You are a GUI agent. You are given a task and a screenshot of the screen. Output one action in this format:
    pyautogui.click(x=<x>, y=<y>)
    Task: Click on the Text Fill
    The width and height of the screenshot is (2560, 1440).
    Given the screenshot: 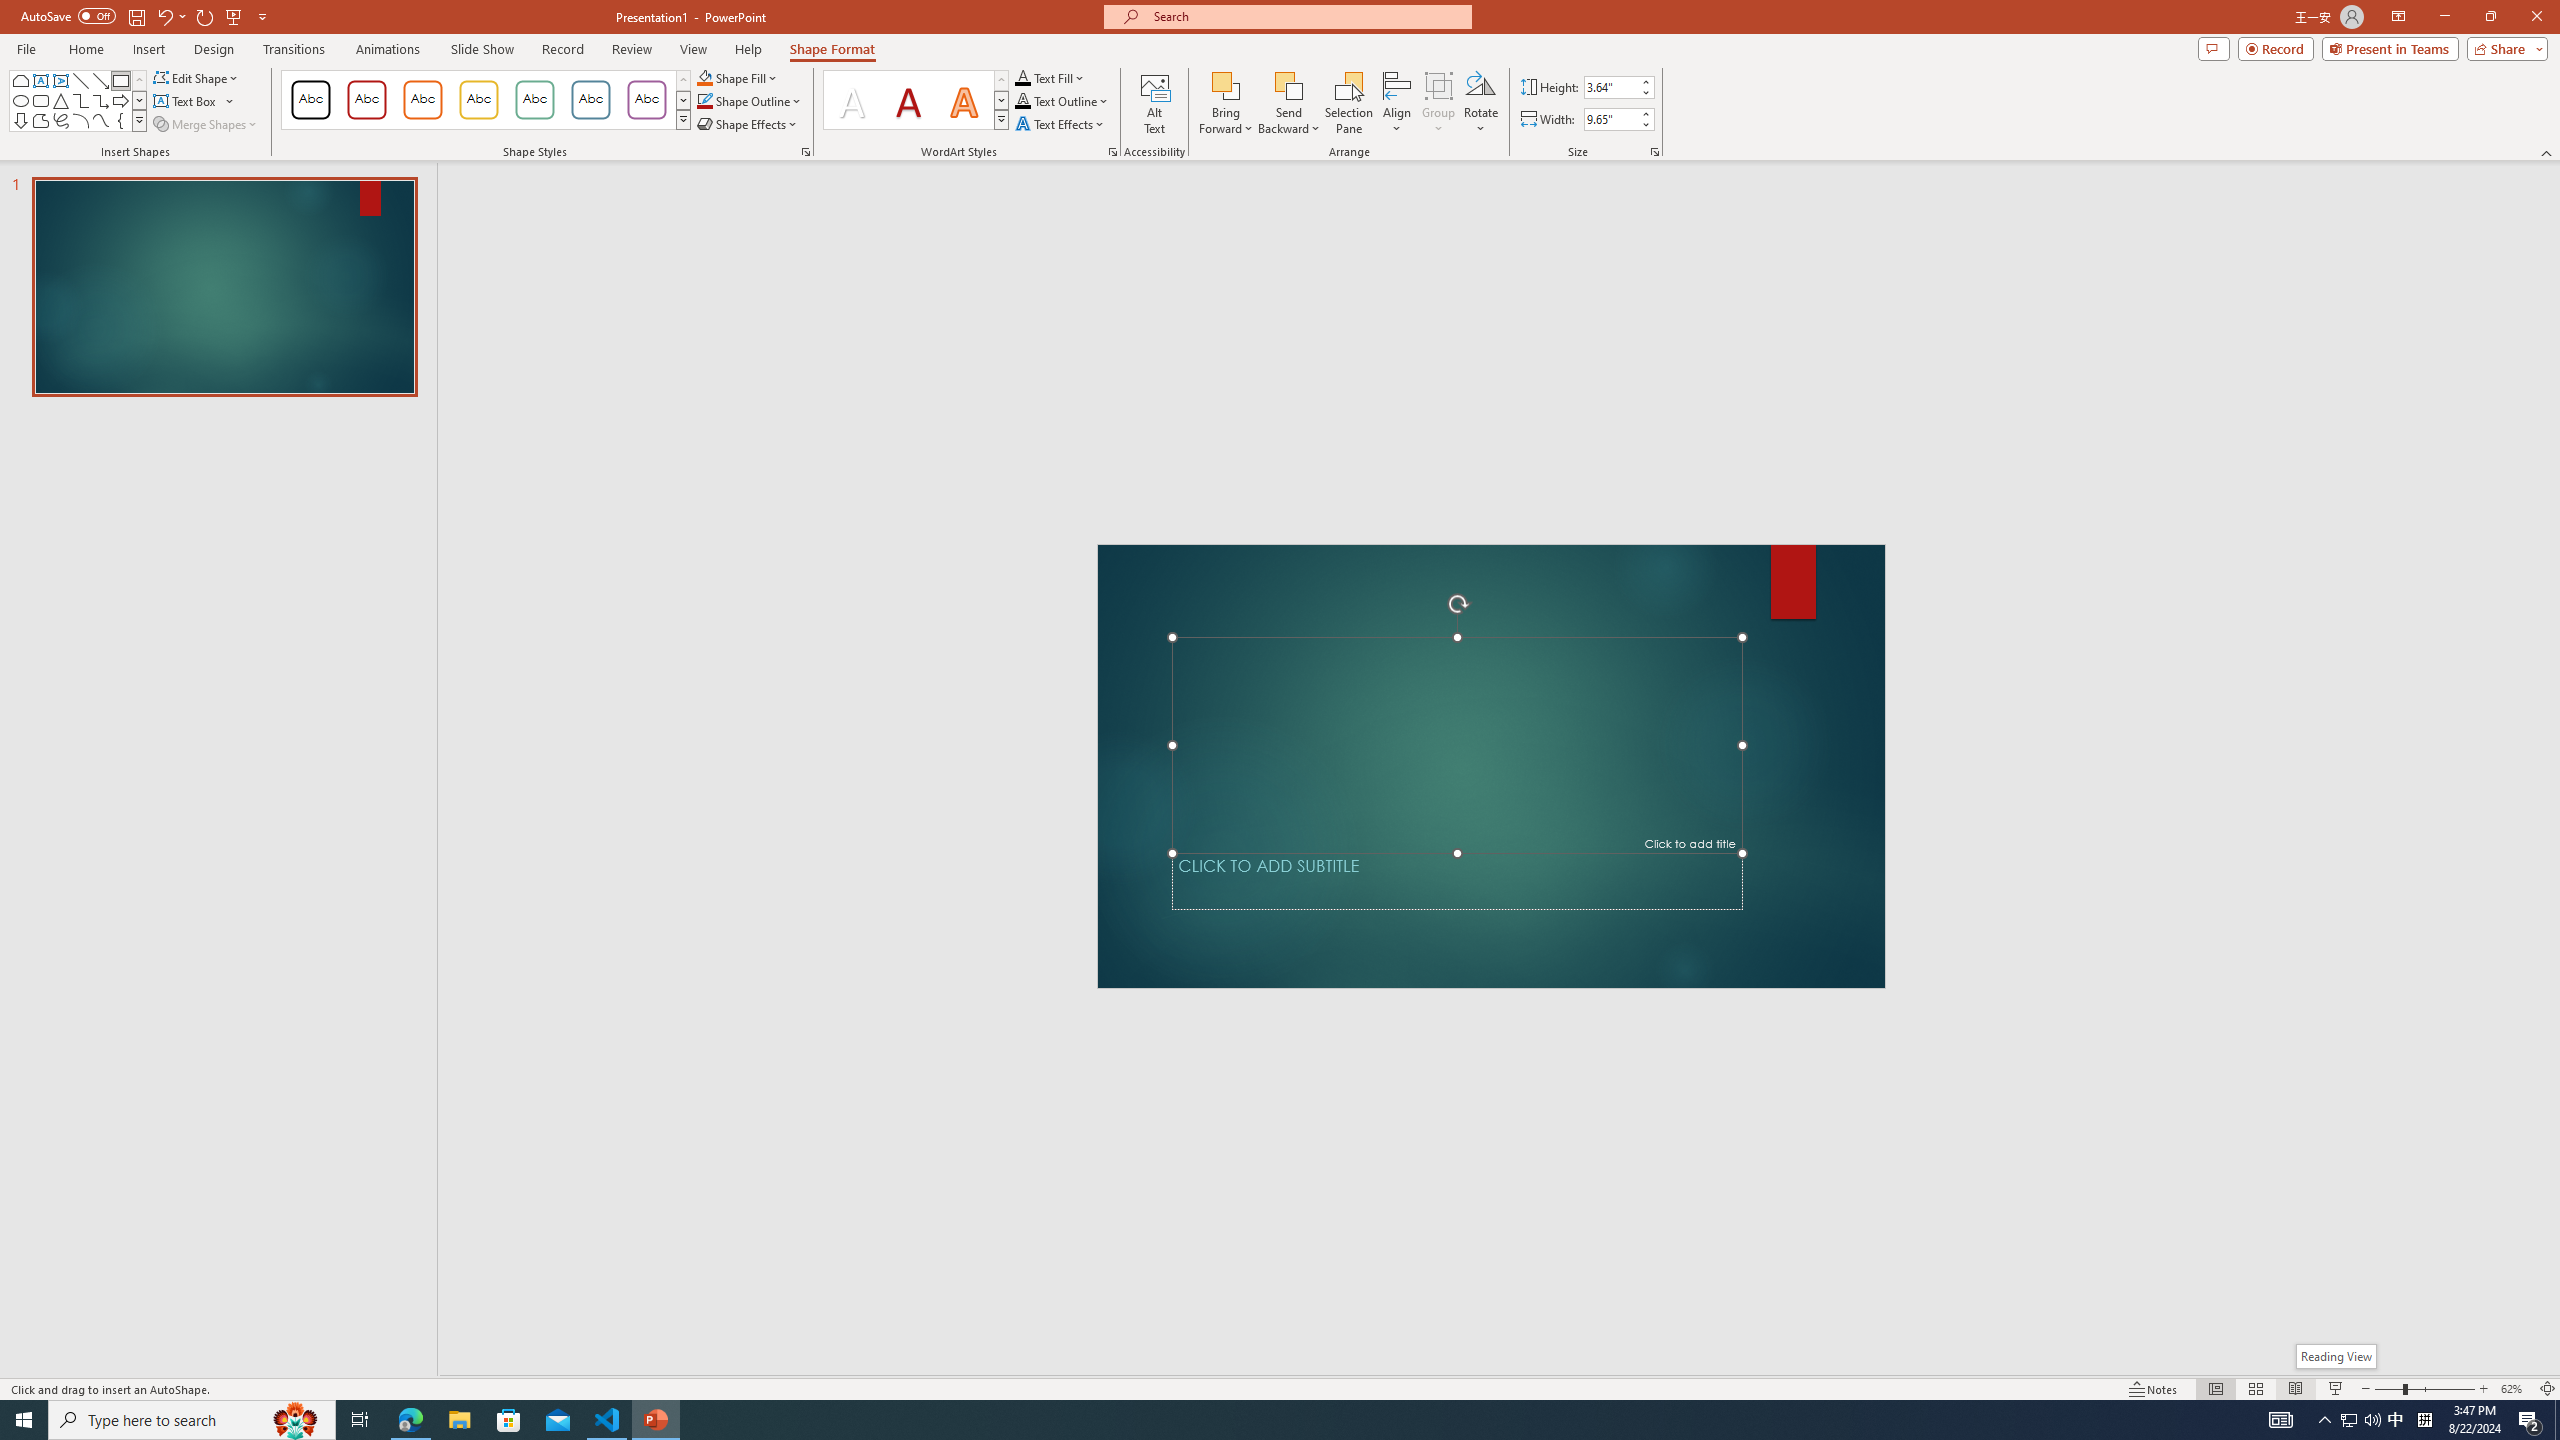 What is the action you would take?
    pyautogui.click(x=1050, y=78)
    